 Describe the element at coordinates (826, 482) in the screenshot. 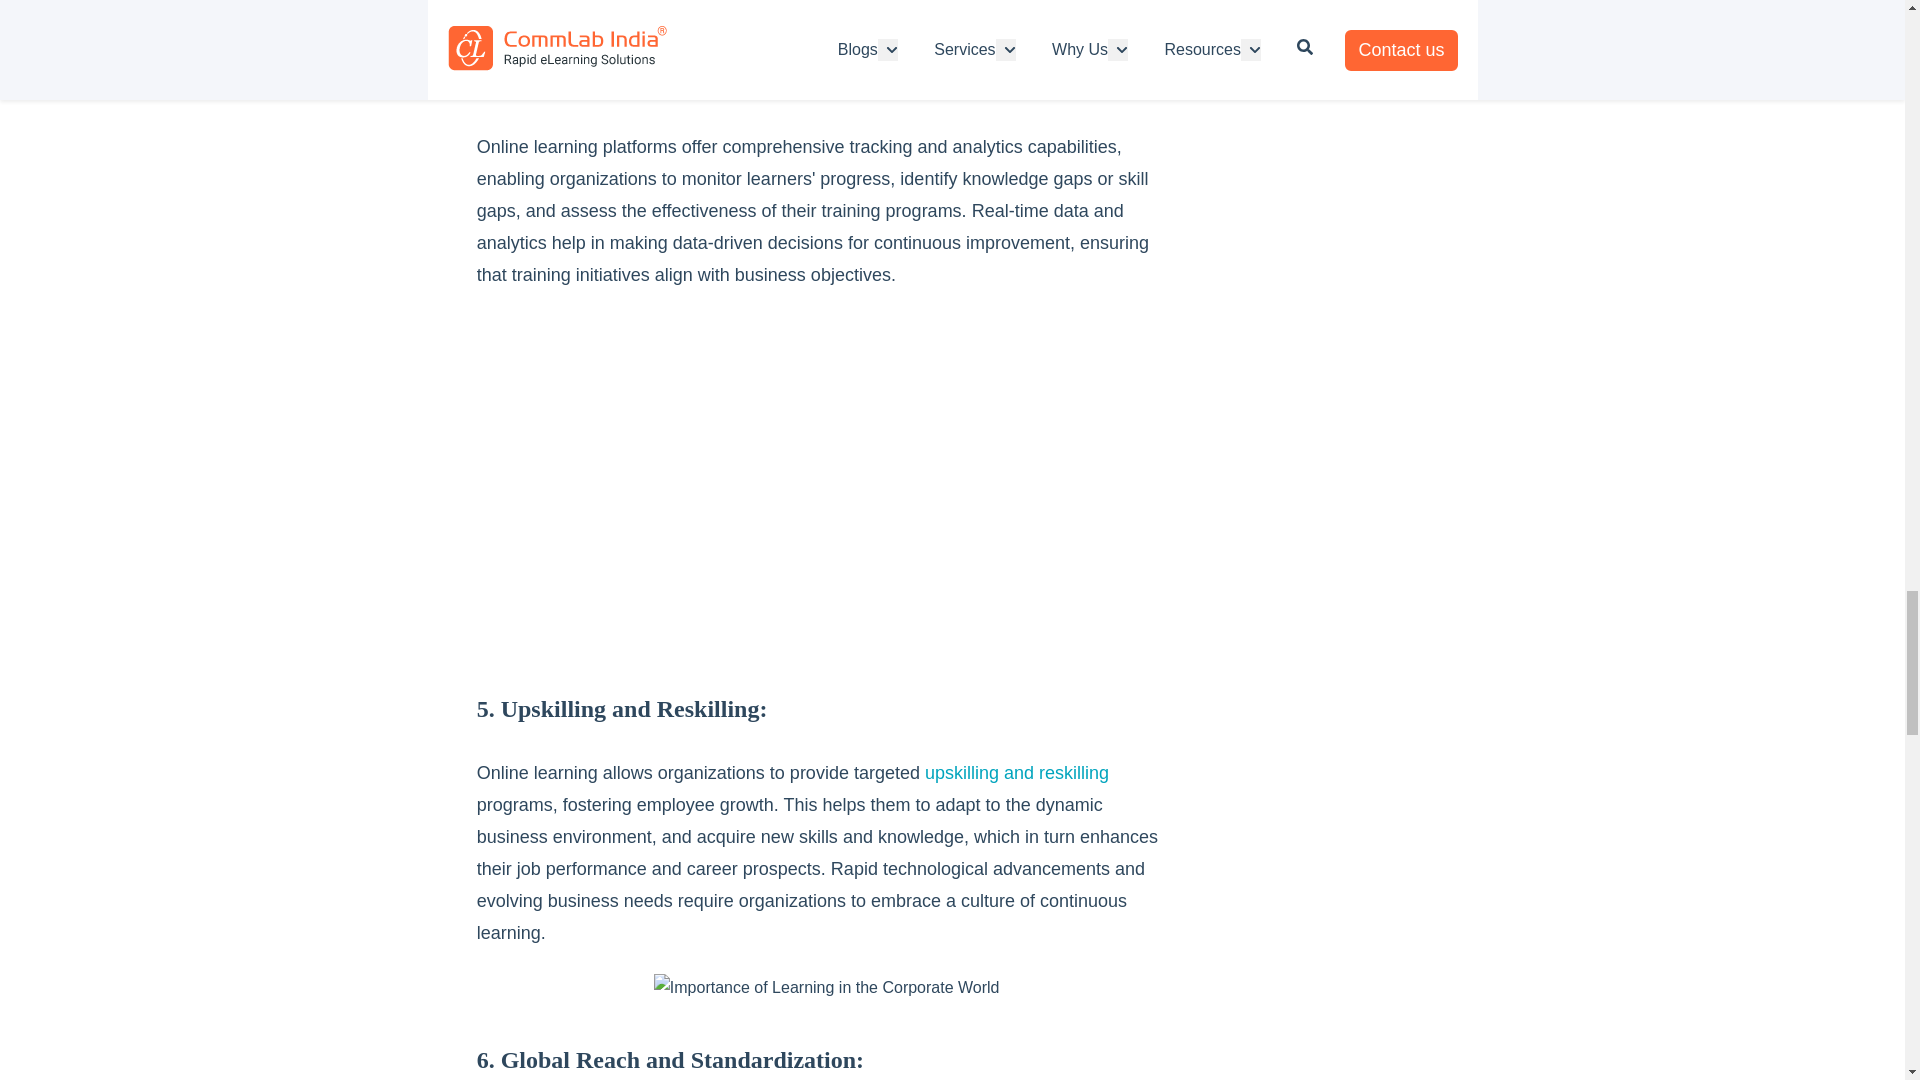

I see `Learning Analytics Implementation` at that location.